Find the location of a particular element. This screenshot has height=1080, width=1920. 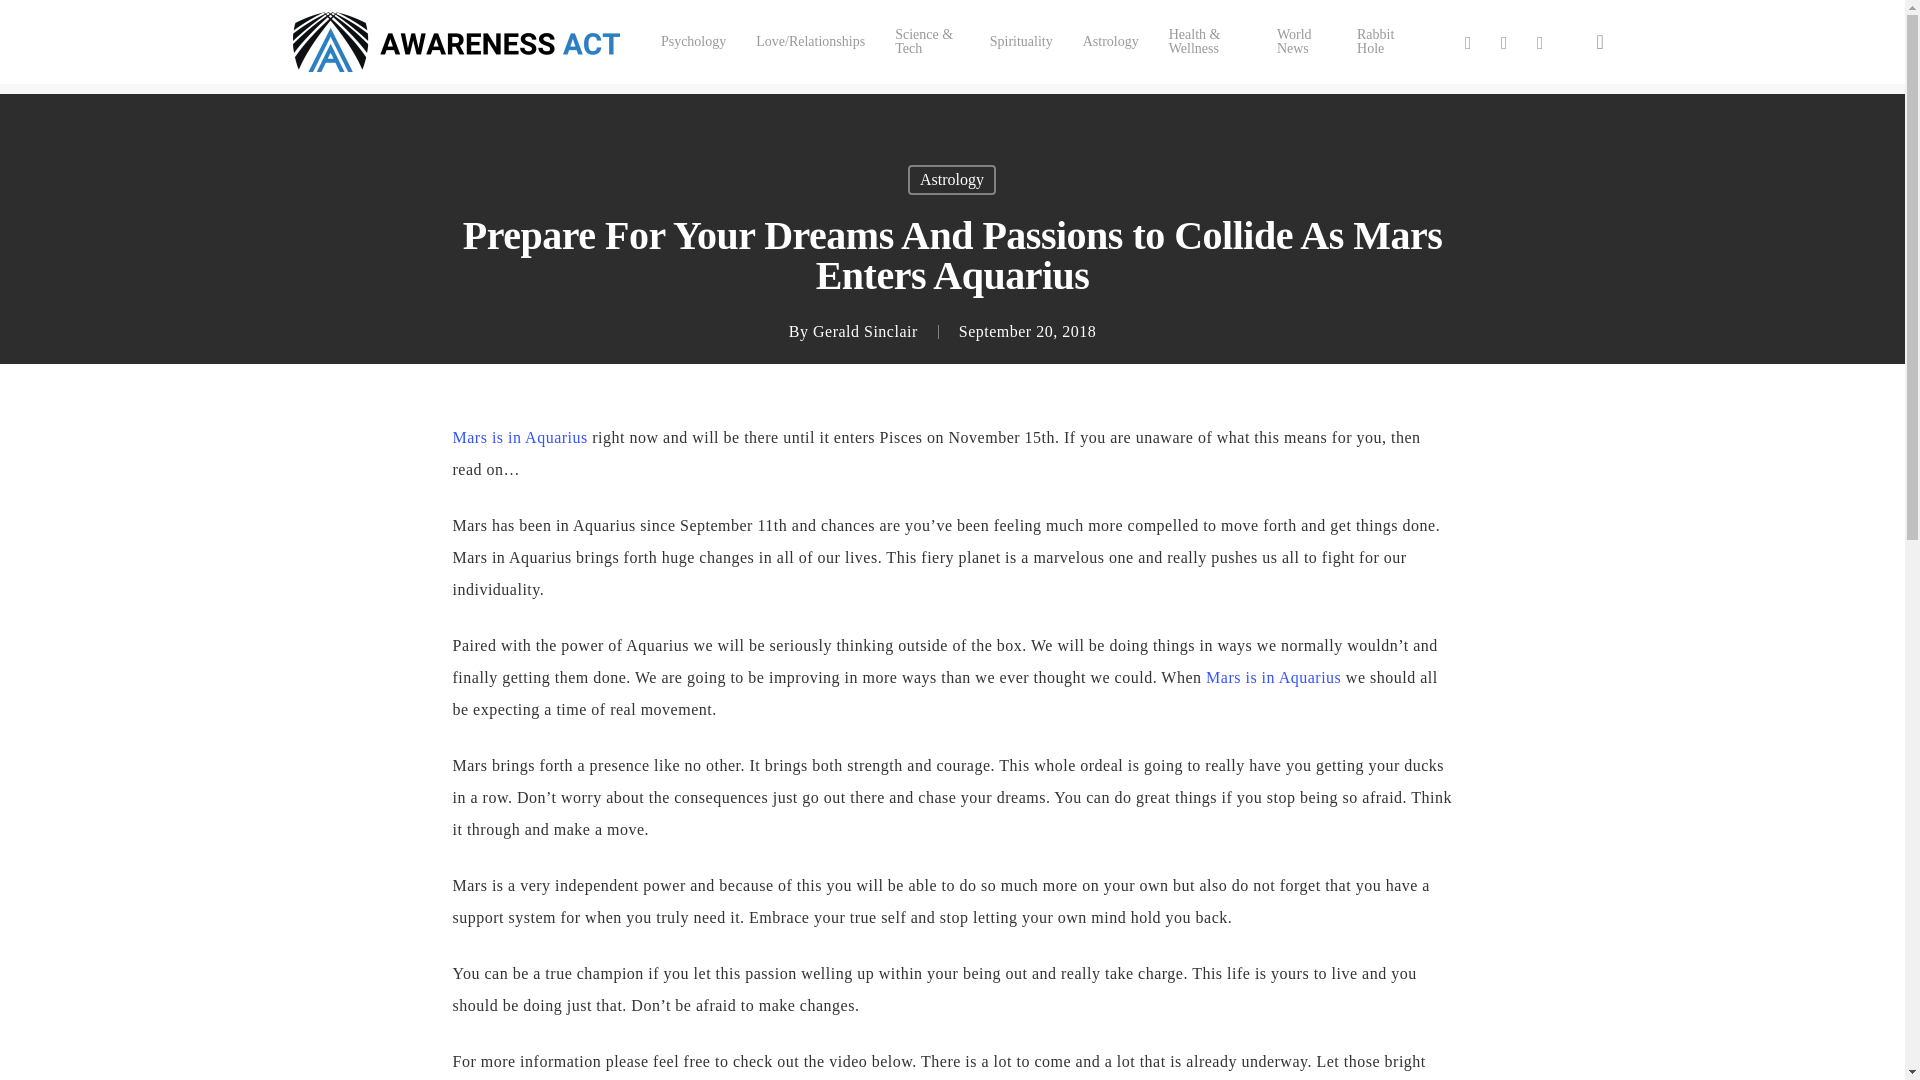

Mars is in Aquarius is located at coordinates (519, 437).